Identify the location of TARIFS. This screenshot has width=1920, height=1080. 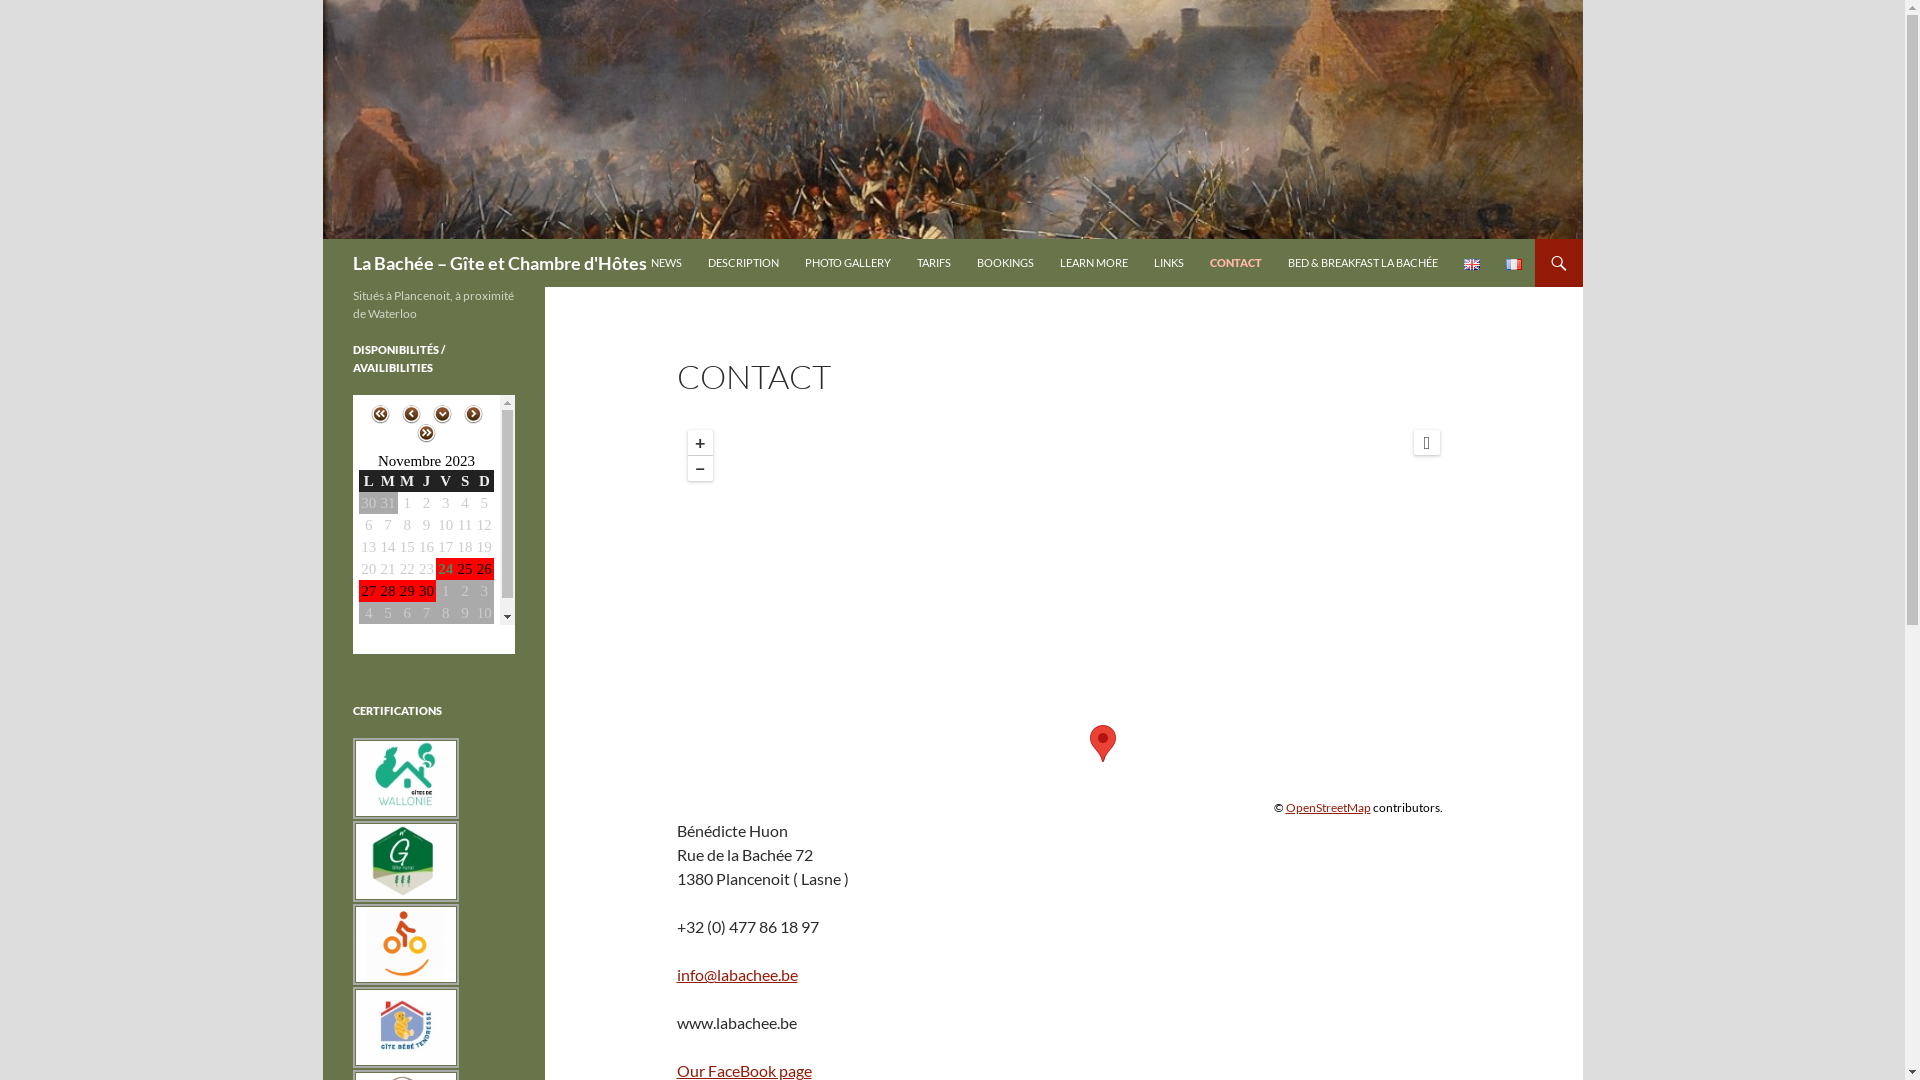
(933, 263).